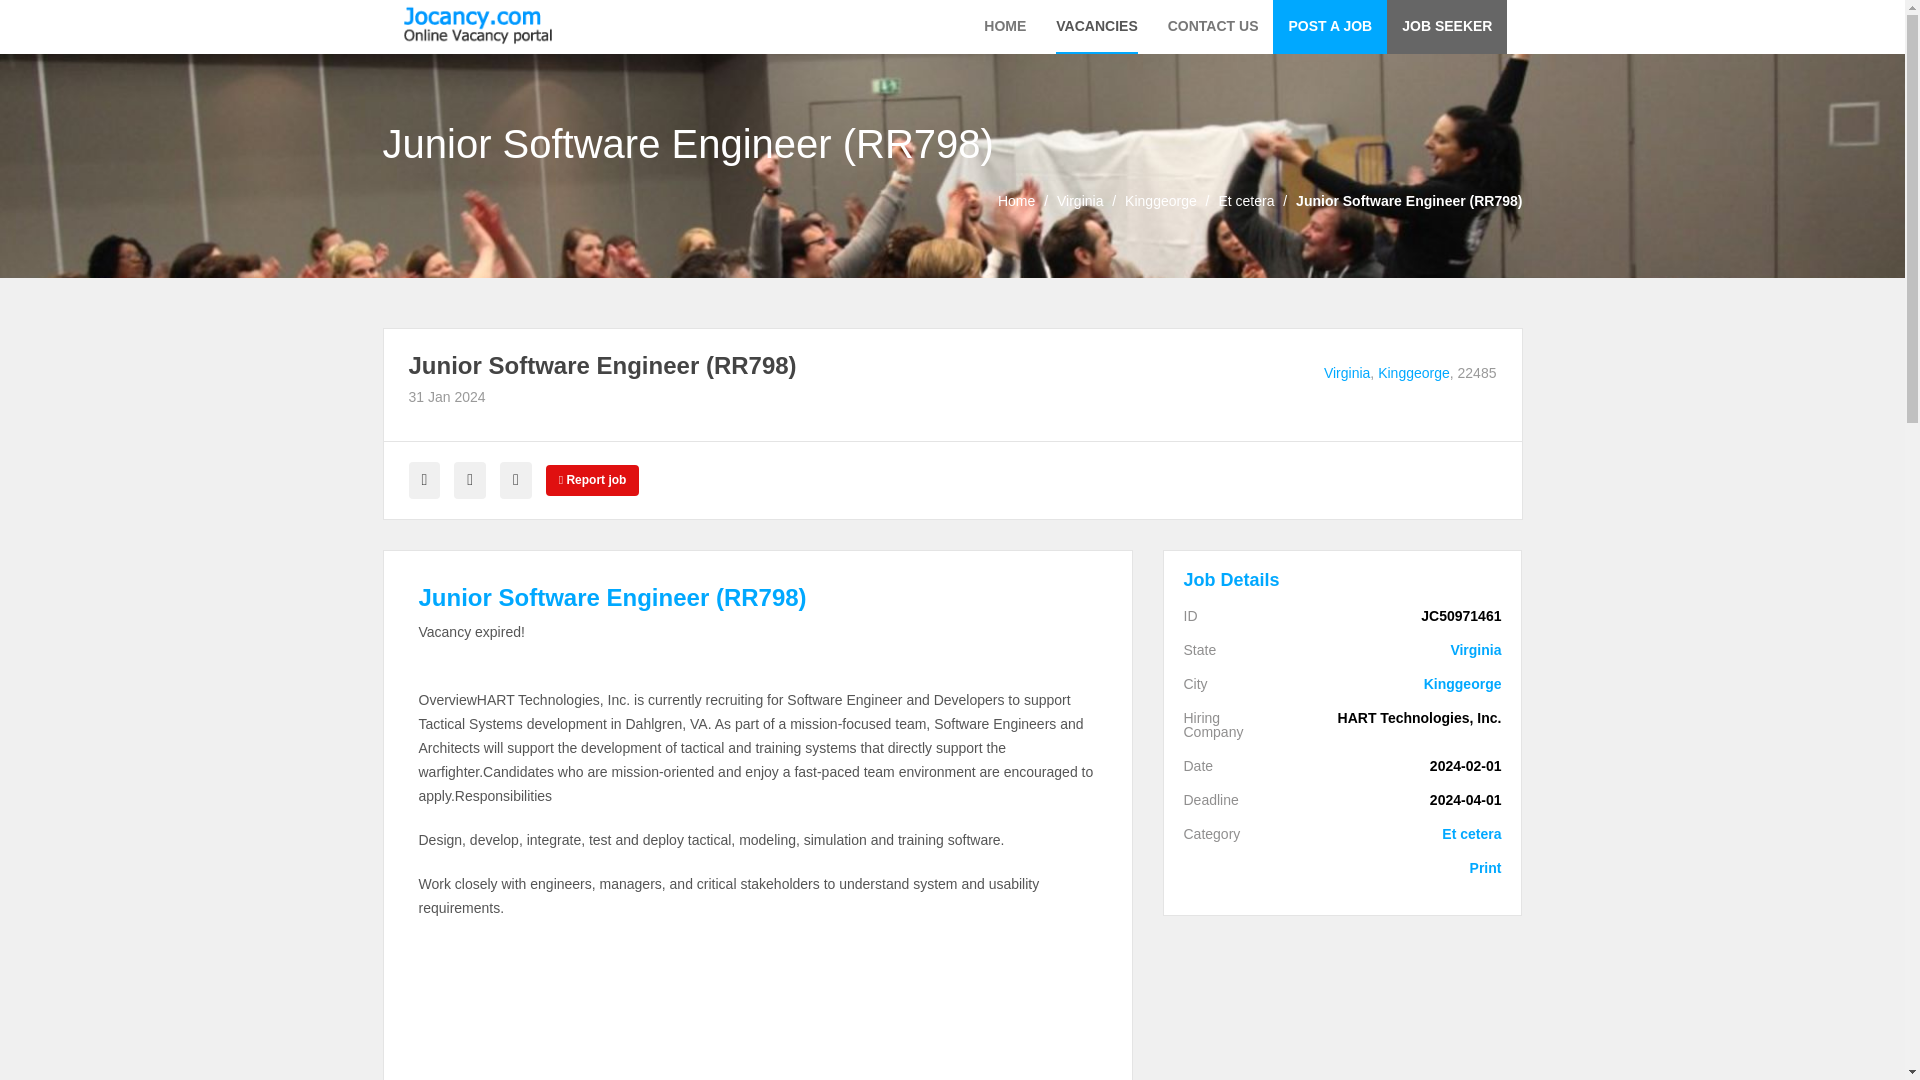 The width and height of the screenshot is (1920, 1080). I want to click on Jocancy - jocancy.com, so click(478, 25).